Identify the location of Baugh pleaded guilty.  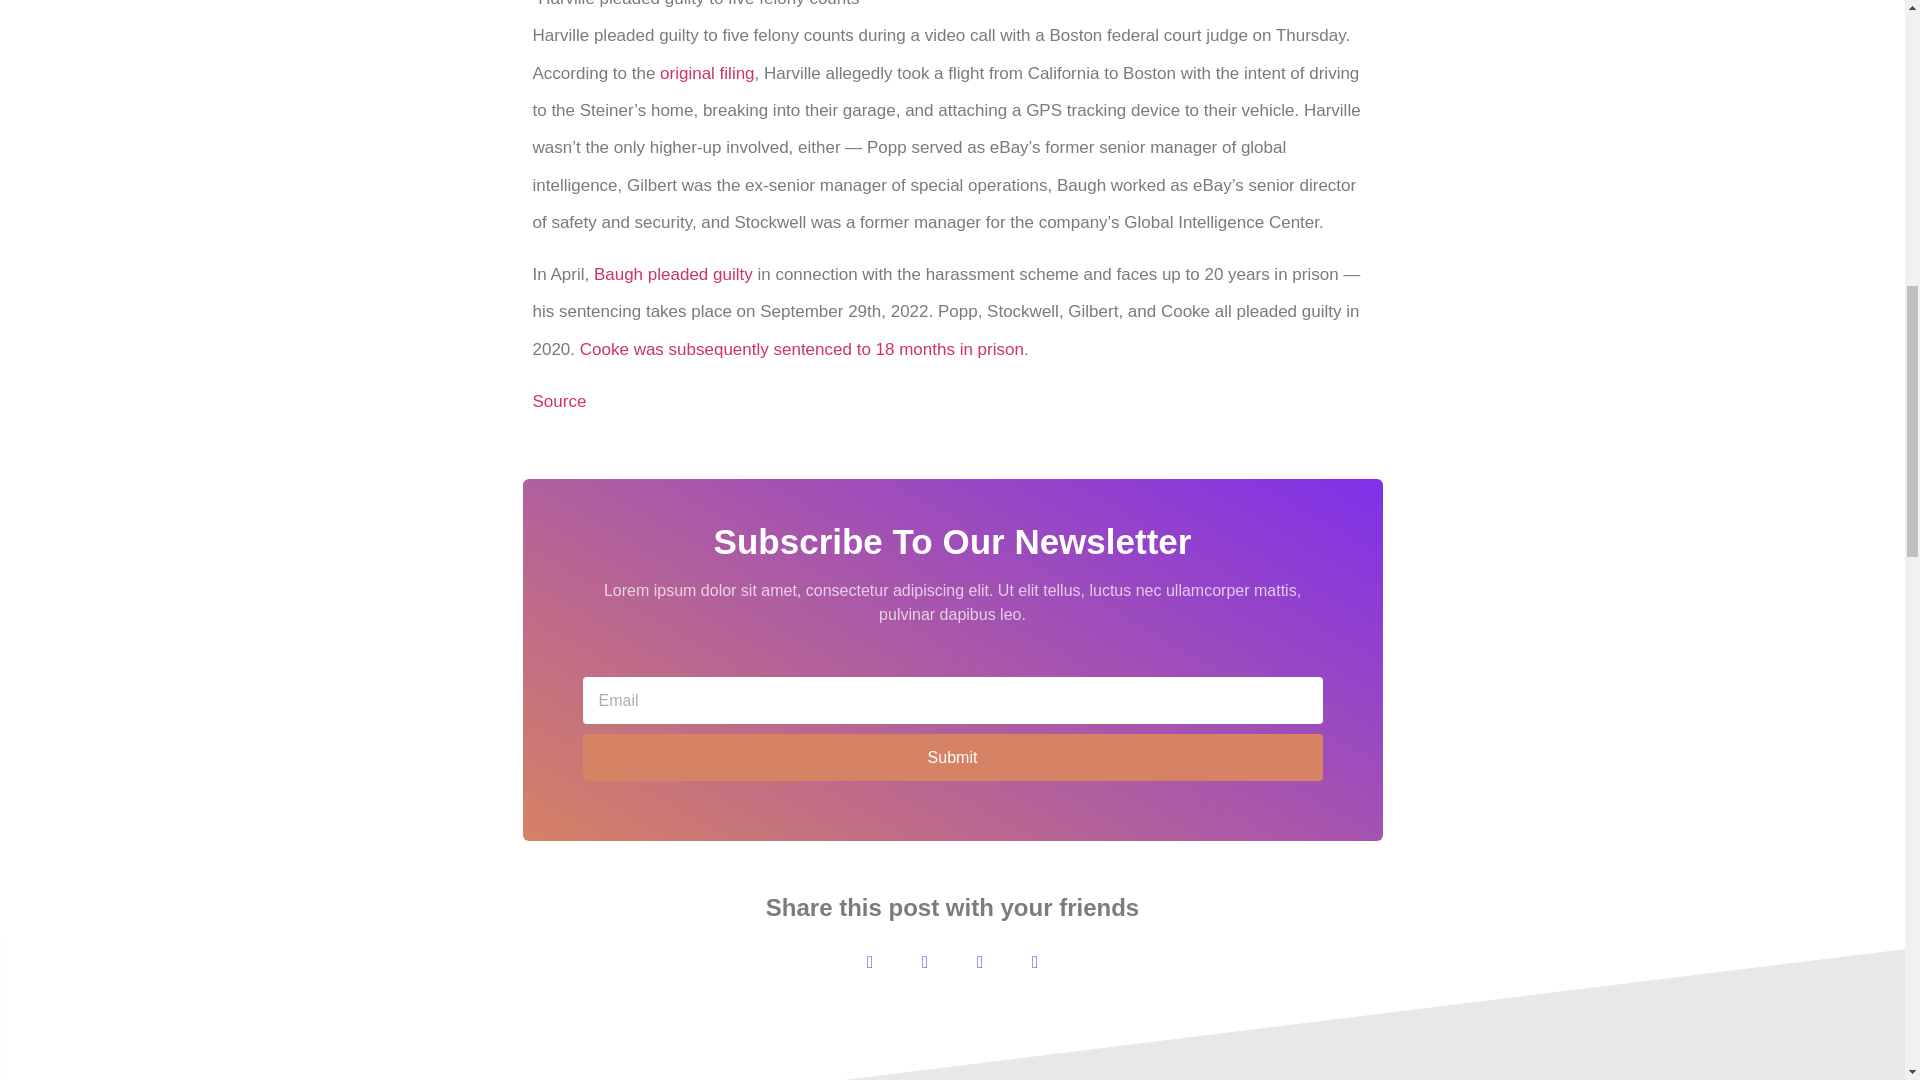
(672, 274).